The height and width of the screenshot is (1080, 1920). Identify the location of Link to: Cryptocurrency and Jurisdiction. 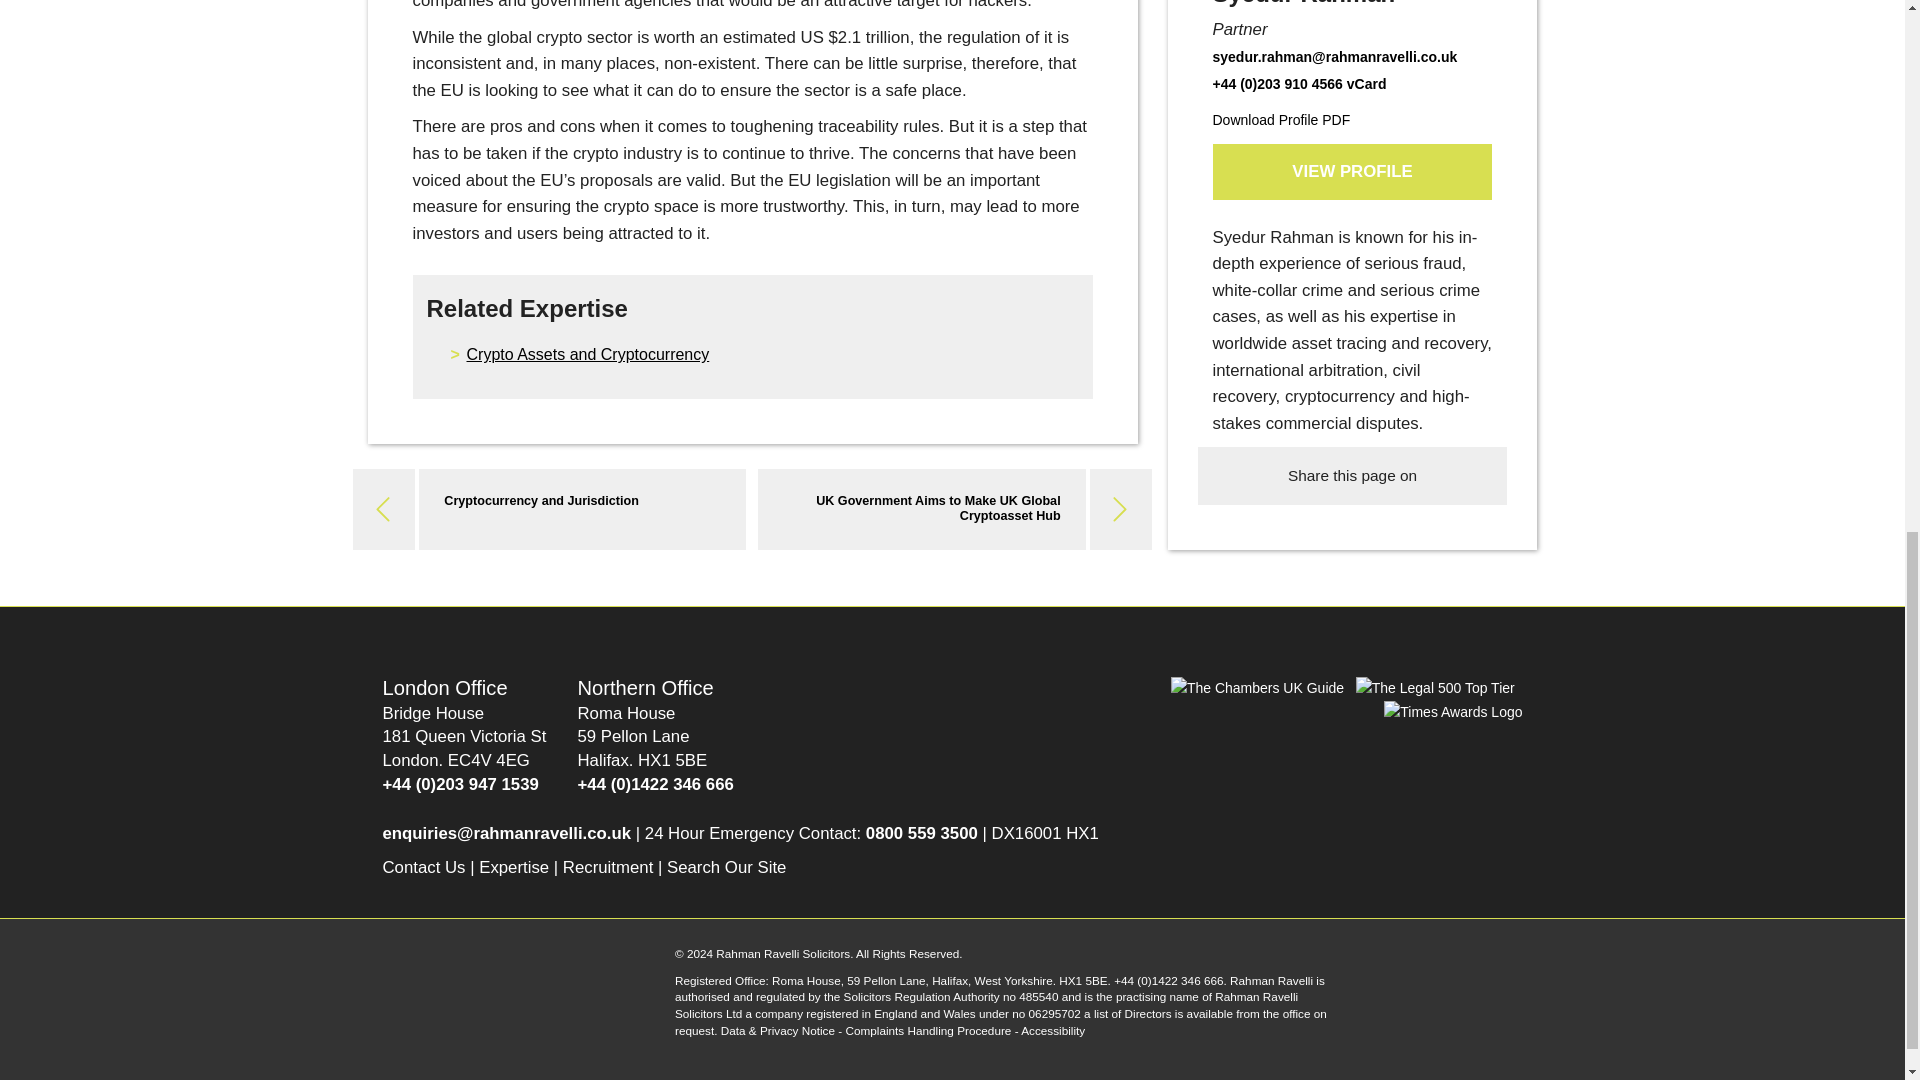
(541, 500).